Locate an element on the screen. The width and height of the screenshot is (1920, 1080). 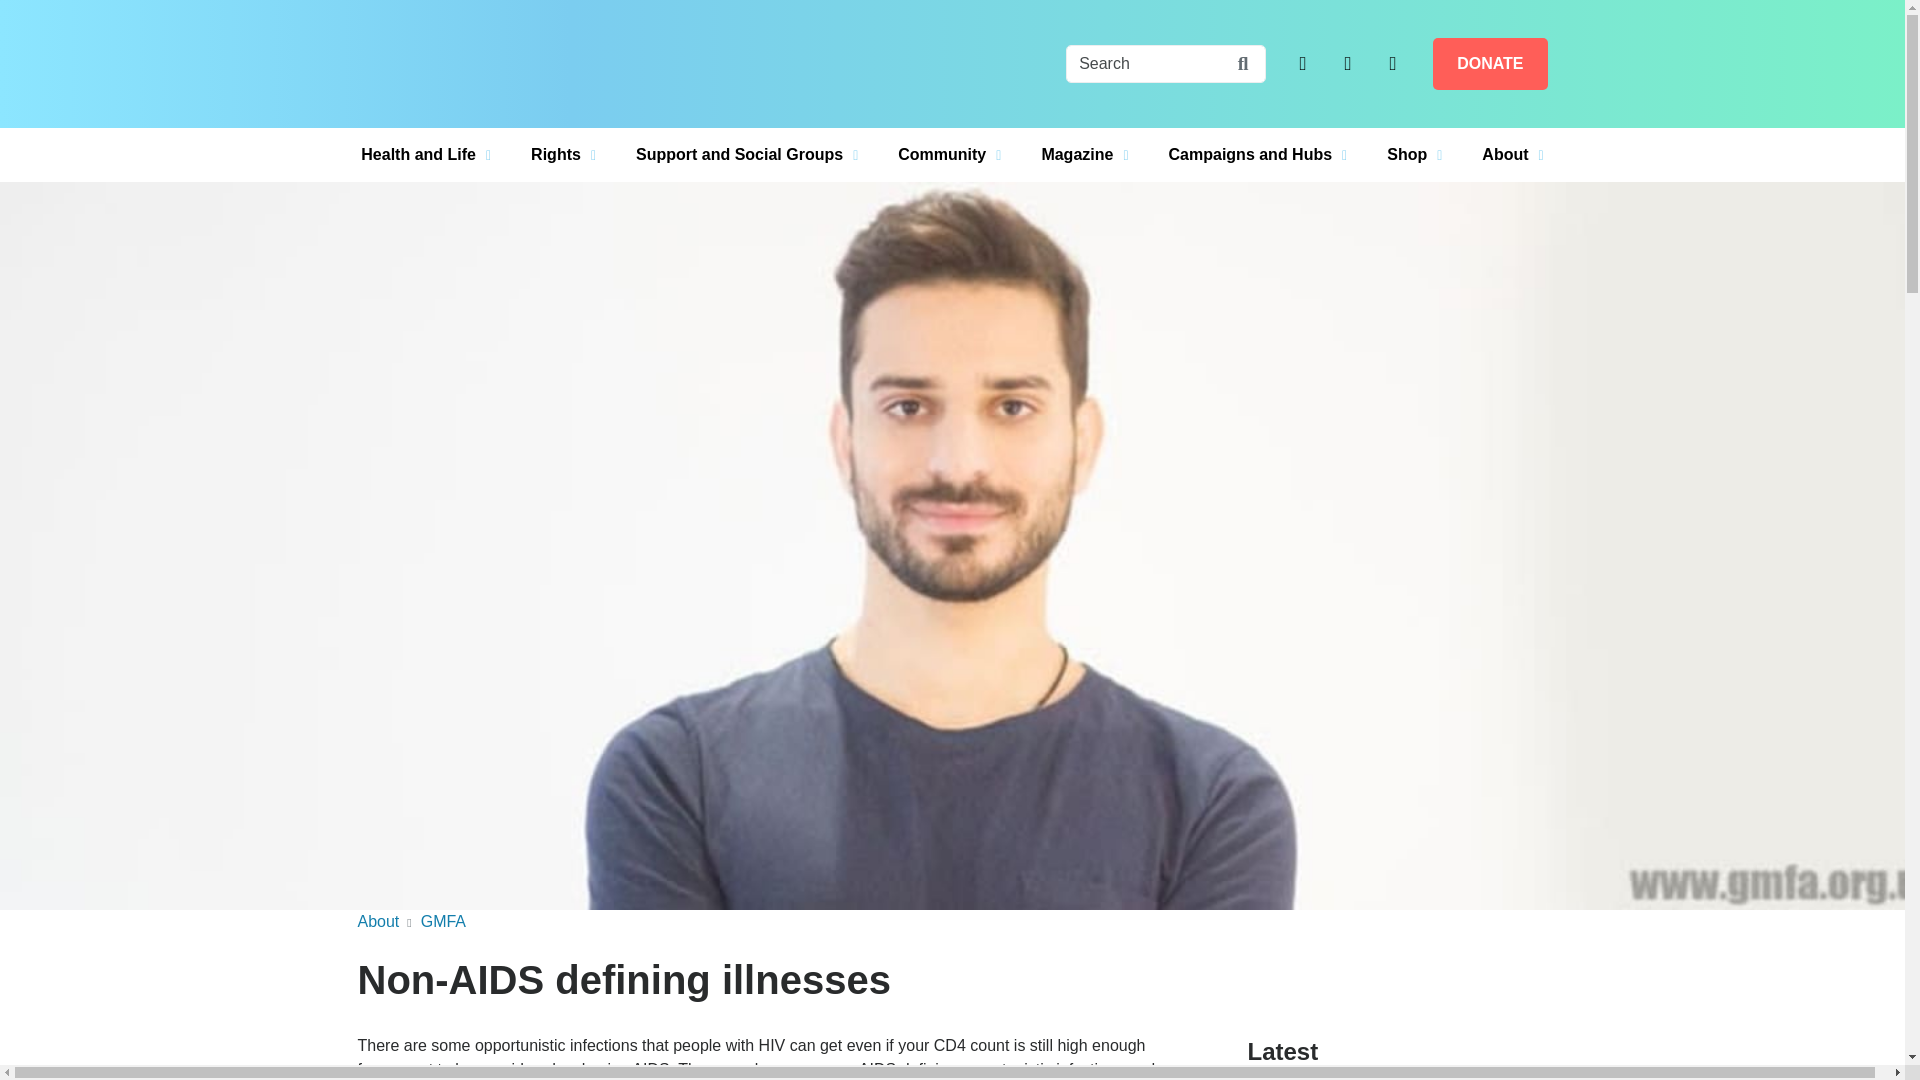
Twitter is located at coordinates (1302, 64).